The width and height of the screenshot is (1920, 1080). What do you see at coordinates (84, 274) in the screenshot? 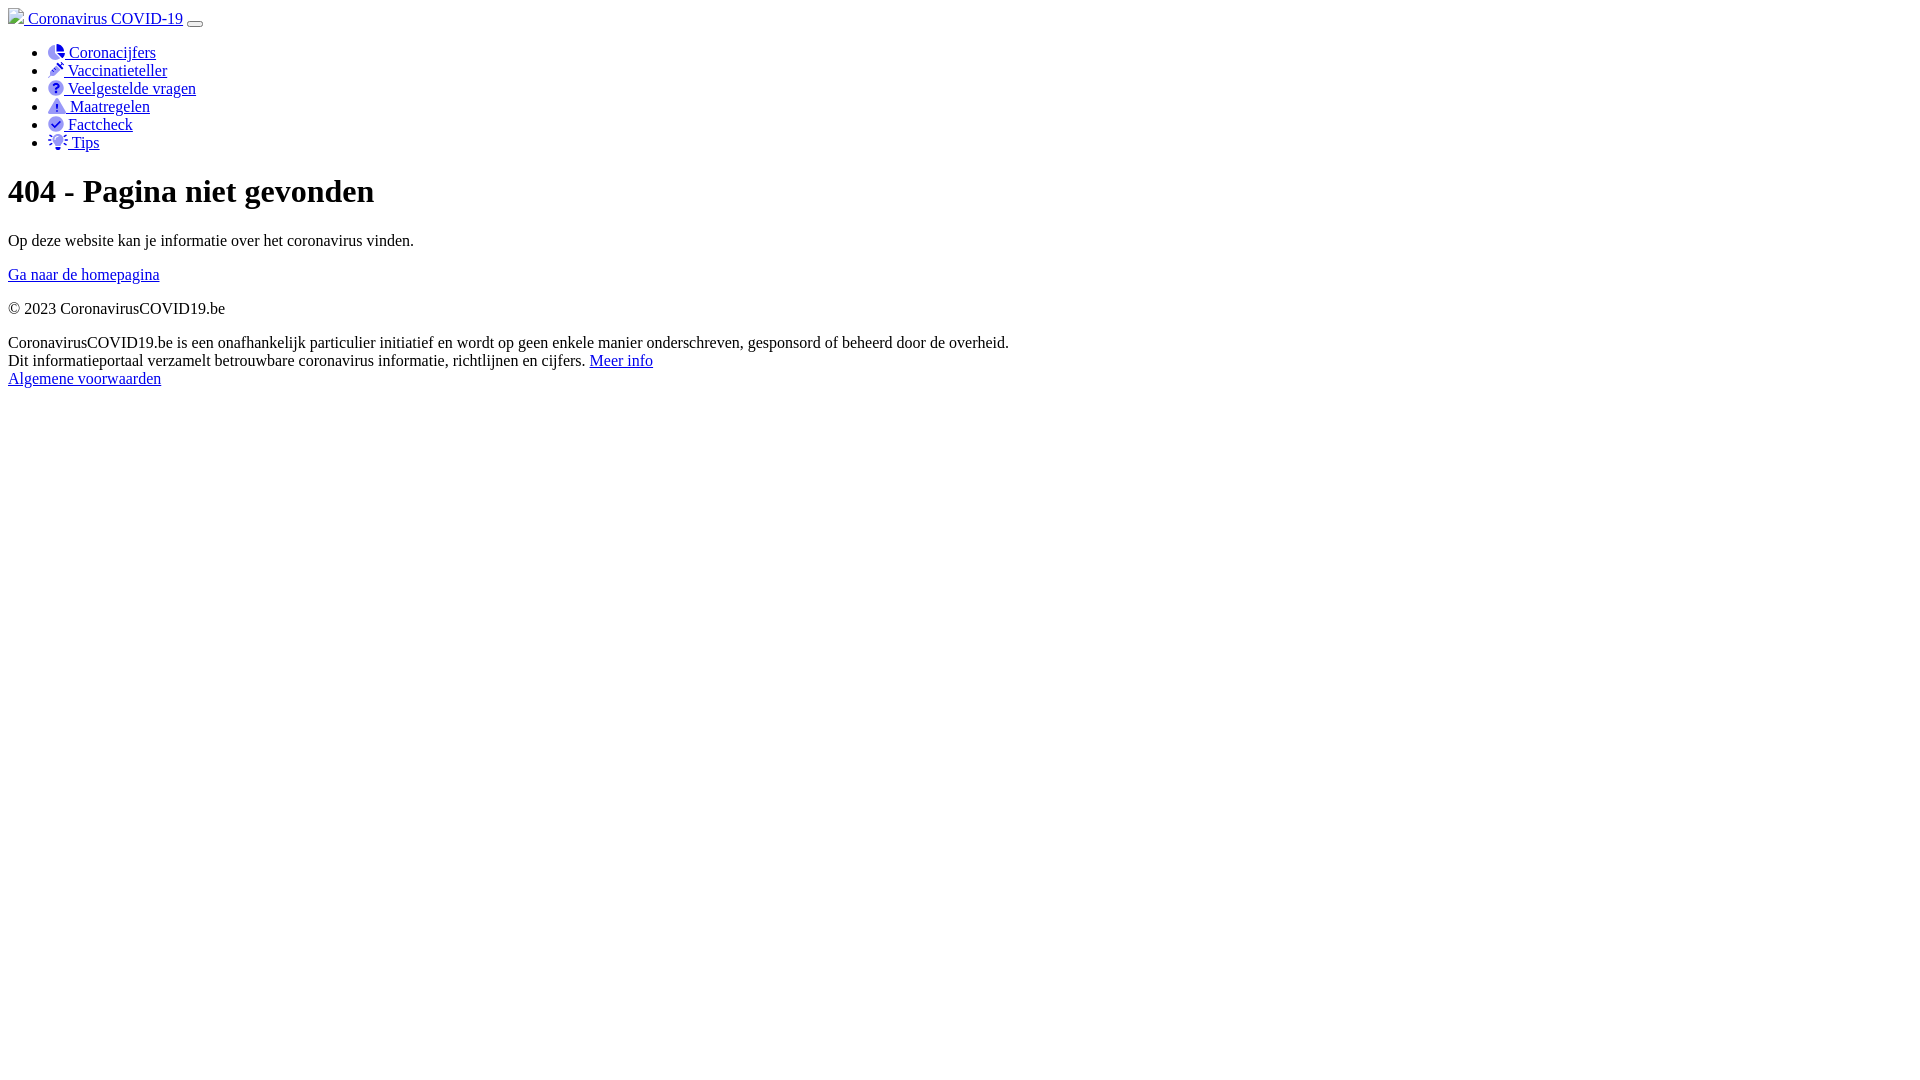
I see `Ga naar de homepagina` at bounding box center [84, 274].